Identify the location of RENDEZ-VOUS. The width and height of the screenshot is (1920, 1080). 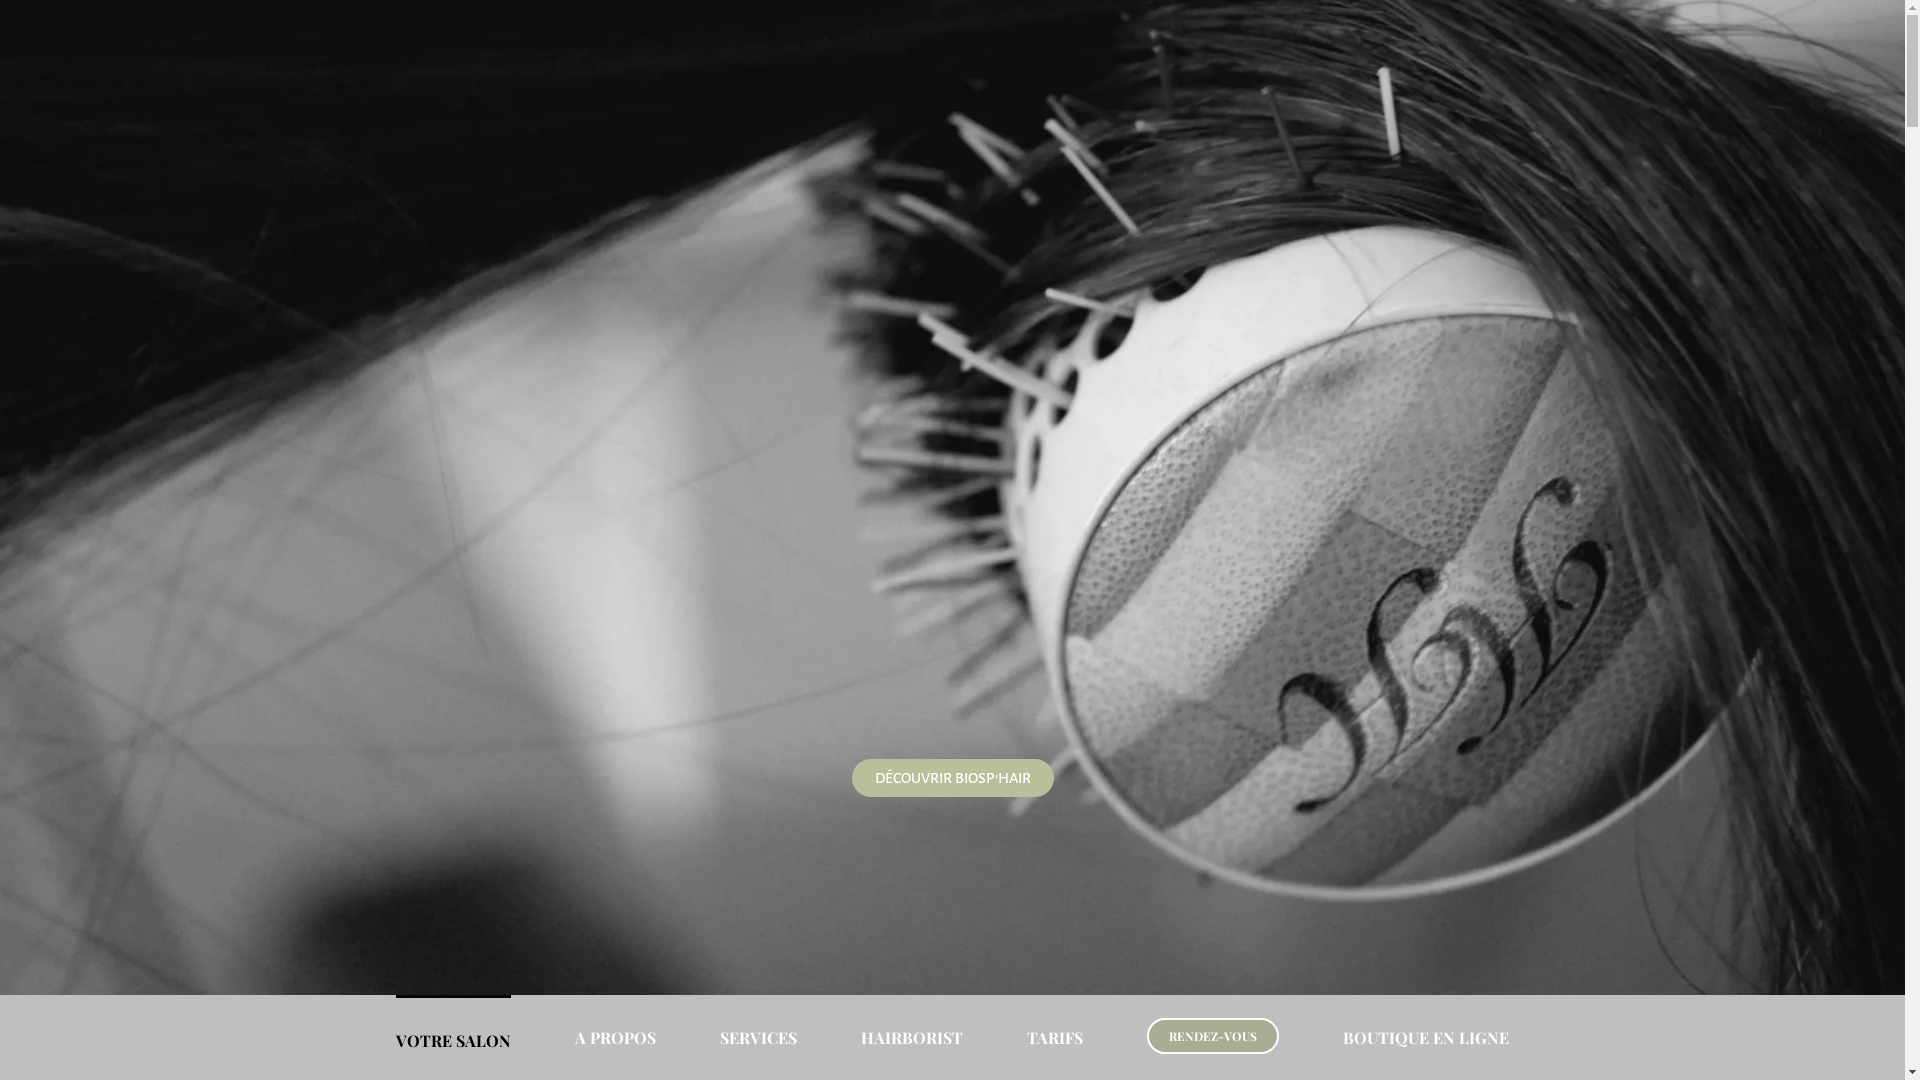
(1213, 1036).